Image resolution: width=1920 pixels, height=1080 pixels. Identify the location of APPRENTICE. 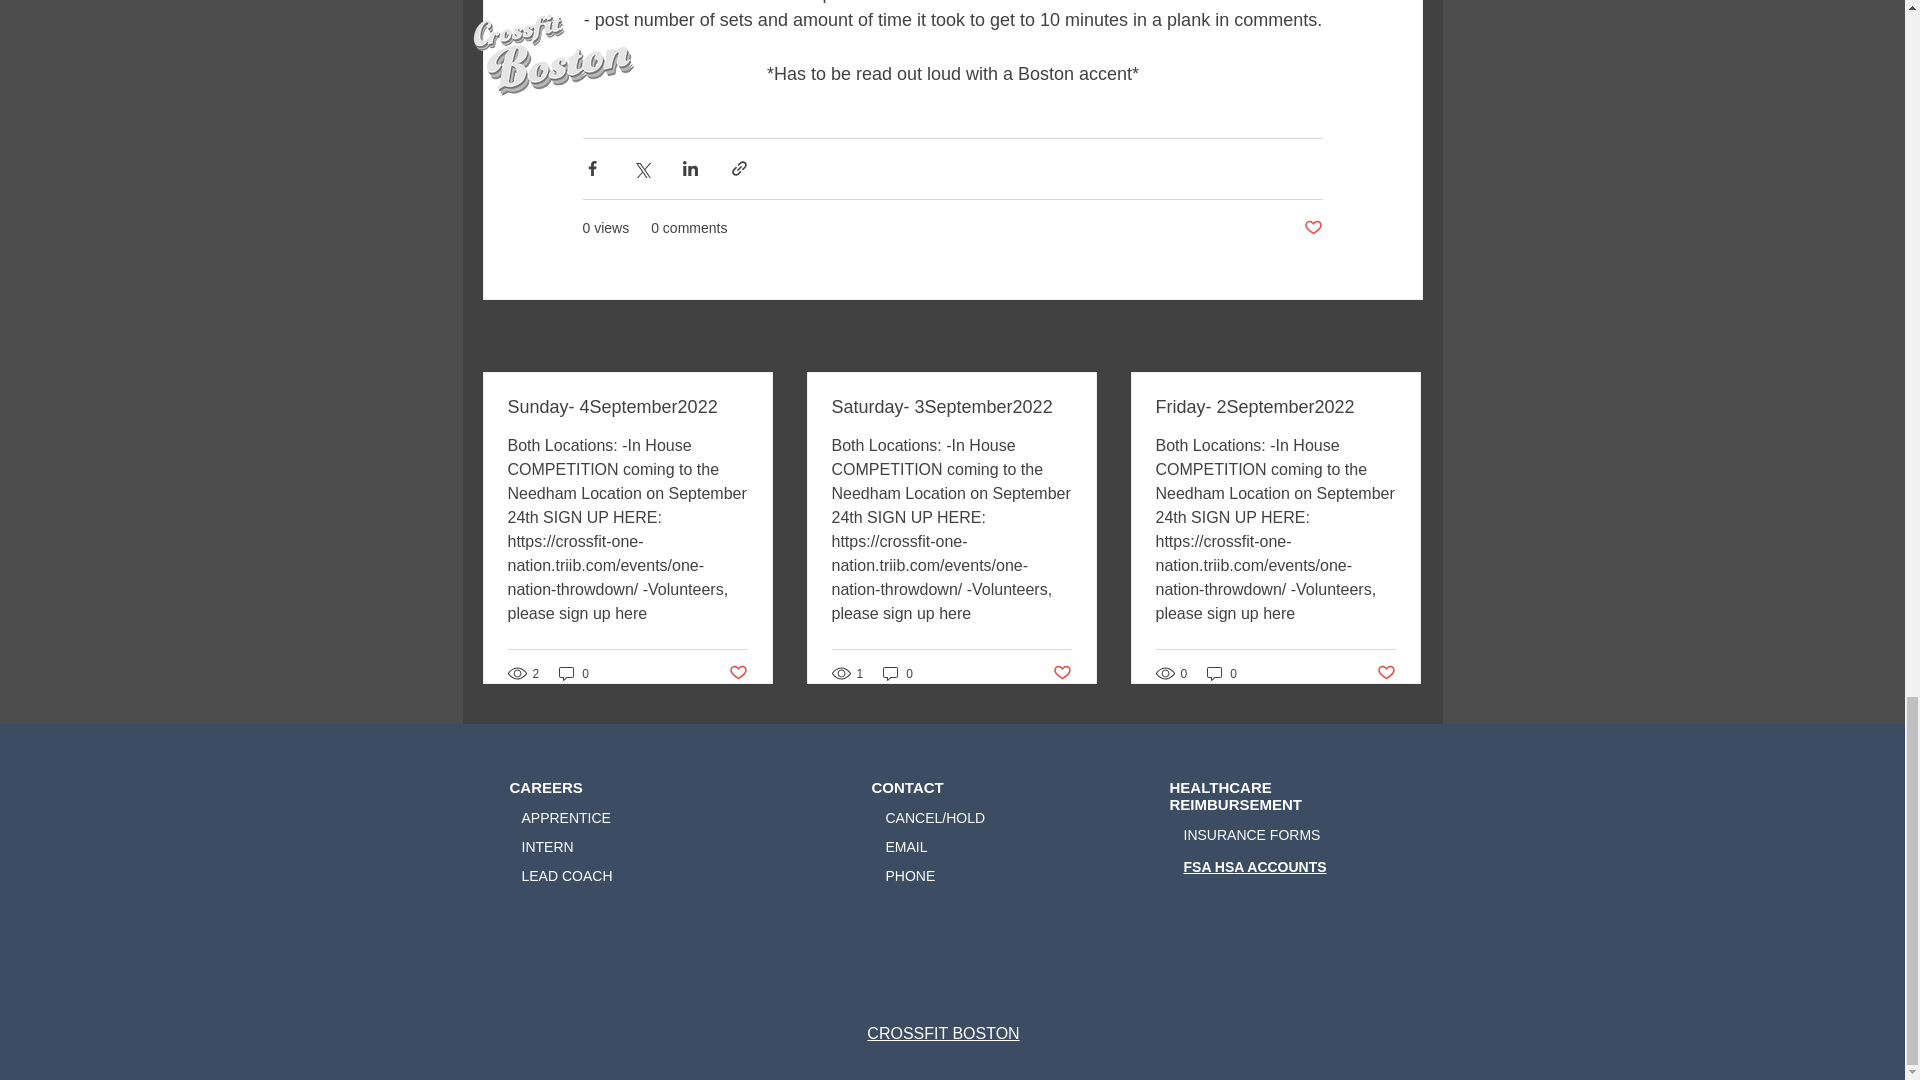
(566, 818).